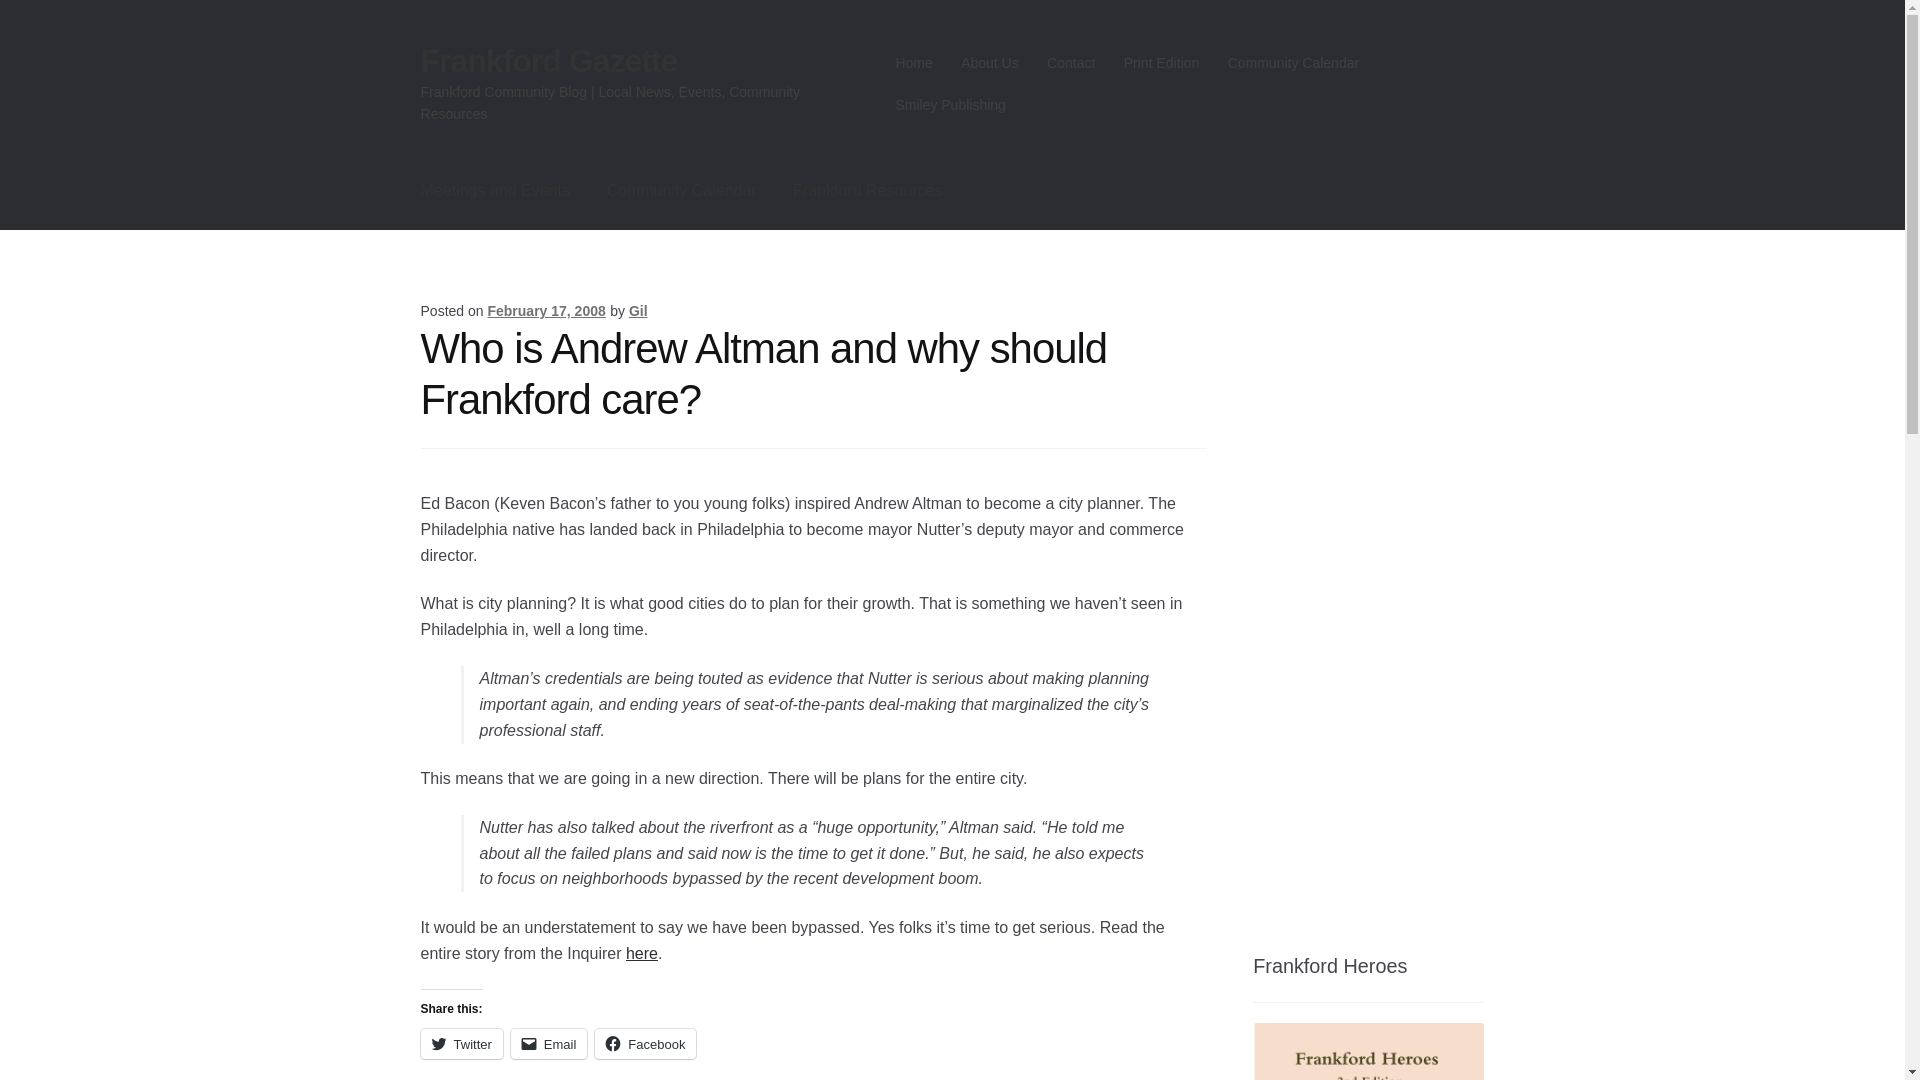 The width and height of the screenshot is (1920, 1080). What do you see at coordinates (1161, 63) in the screenshot?
I see `Print Edition` at bounding box center [1161, 63].